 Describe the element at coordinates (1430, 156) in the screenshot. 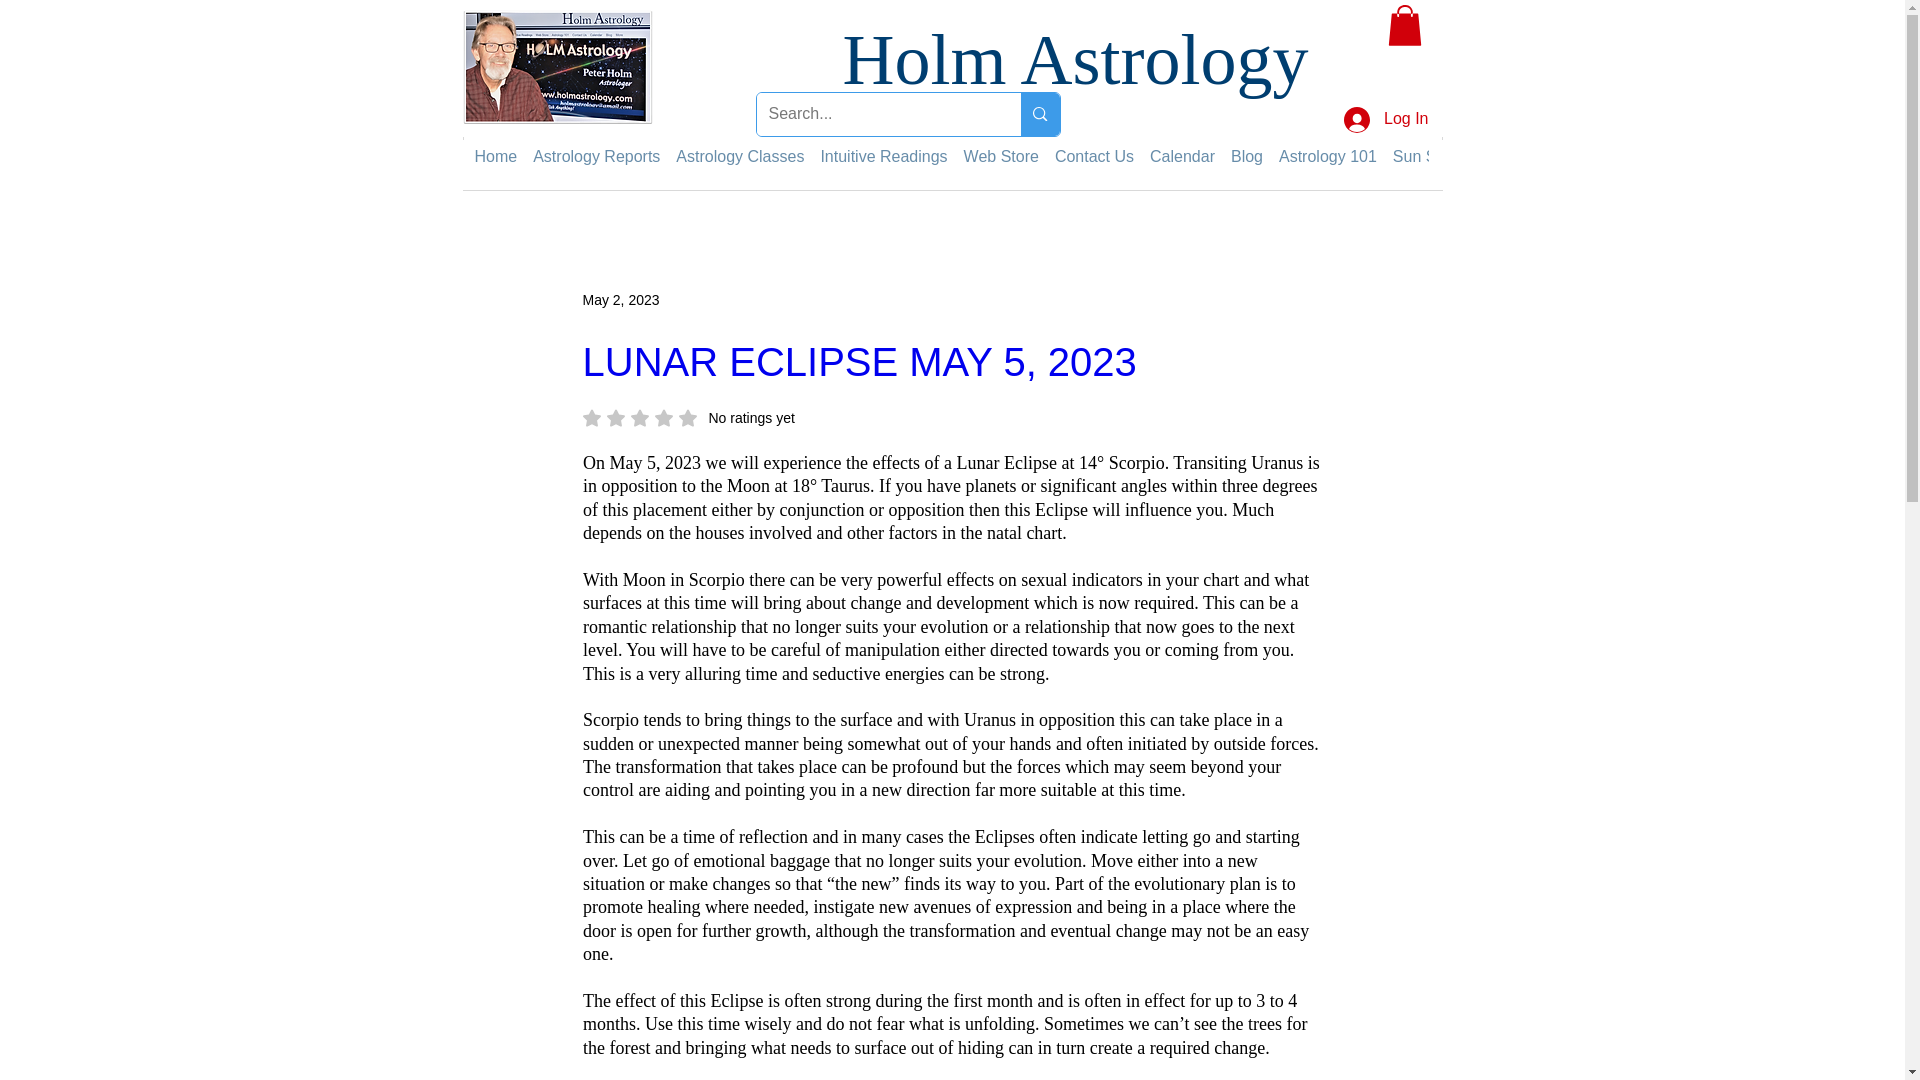

I see `Sun Signs` at that location.